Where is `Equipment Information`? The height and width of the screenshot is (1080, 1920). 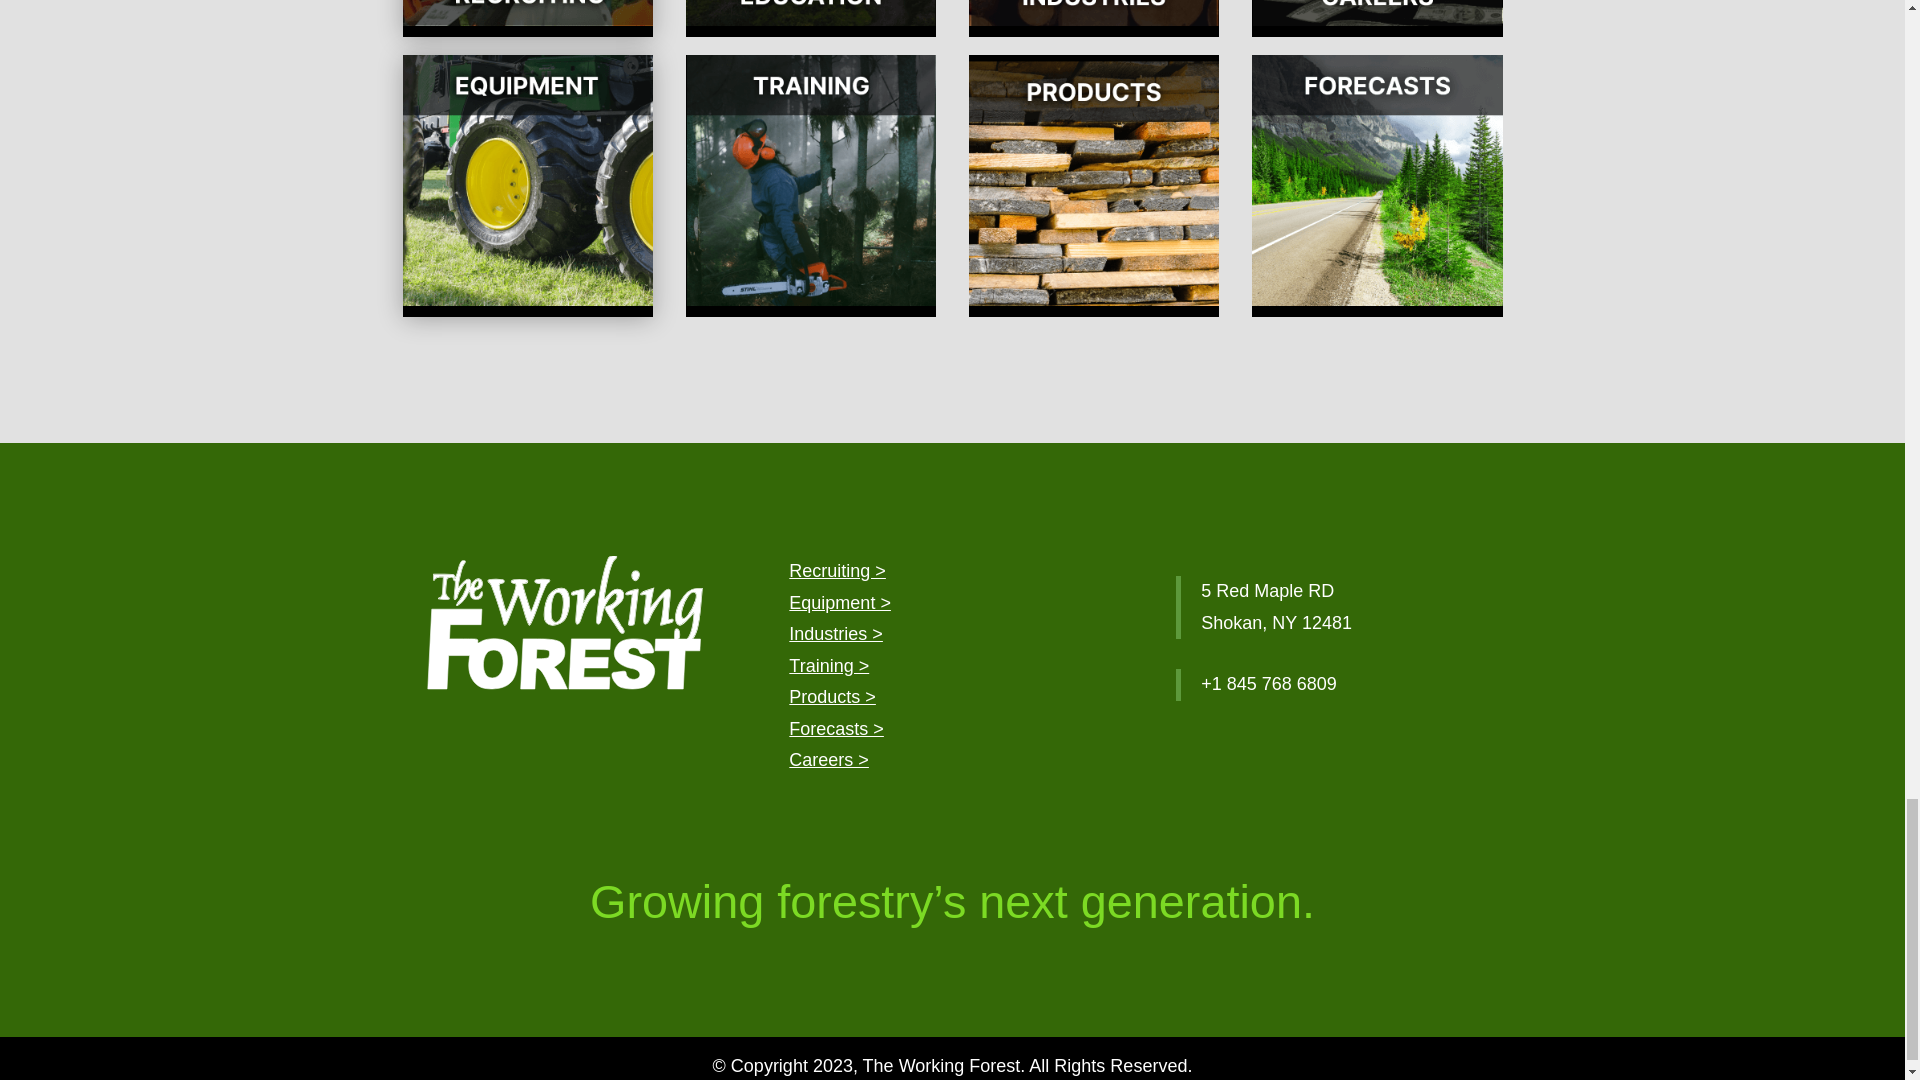 Equipment Information is located at coordinates (840, 602).